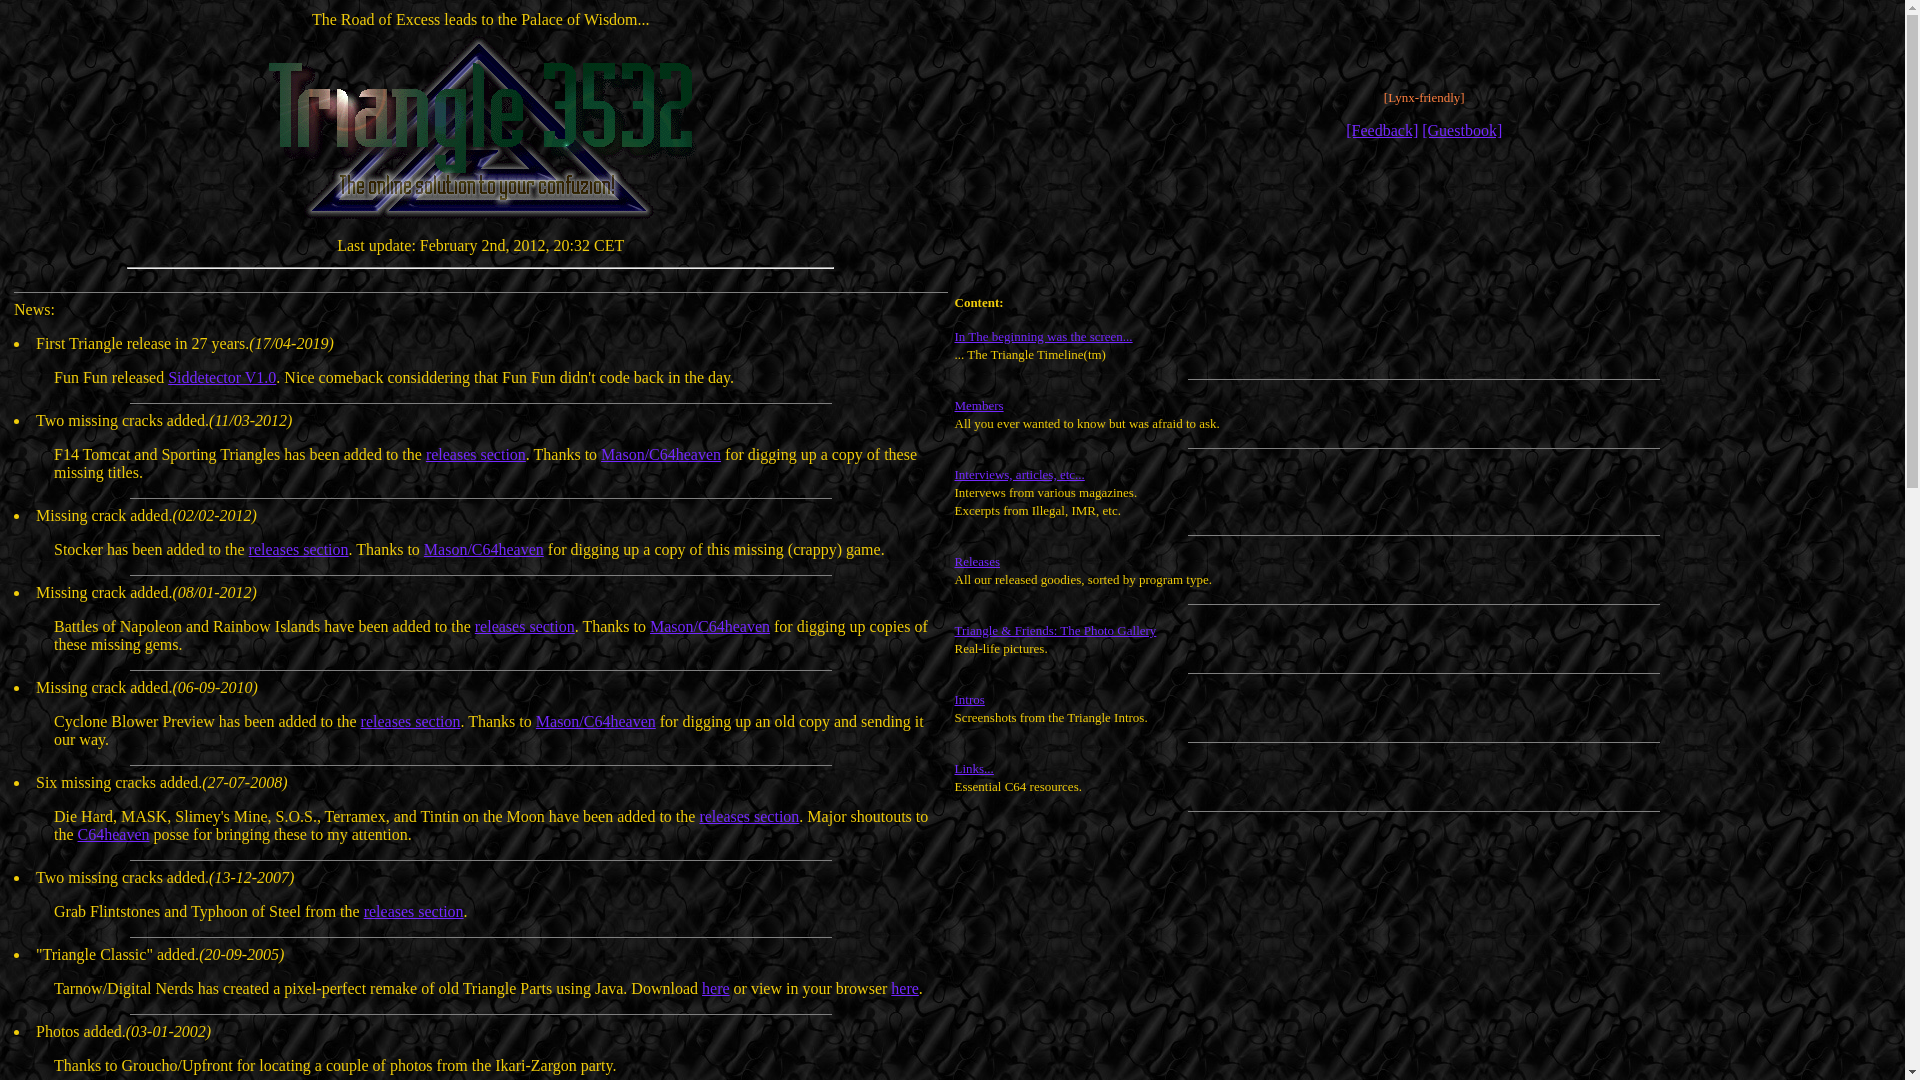 Image resolution: width=1920 pixels, height=1080 pixels. Describe the element at coordinates (114, 834) in the screenshot. I see `C64heaven` at that location.